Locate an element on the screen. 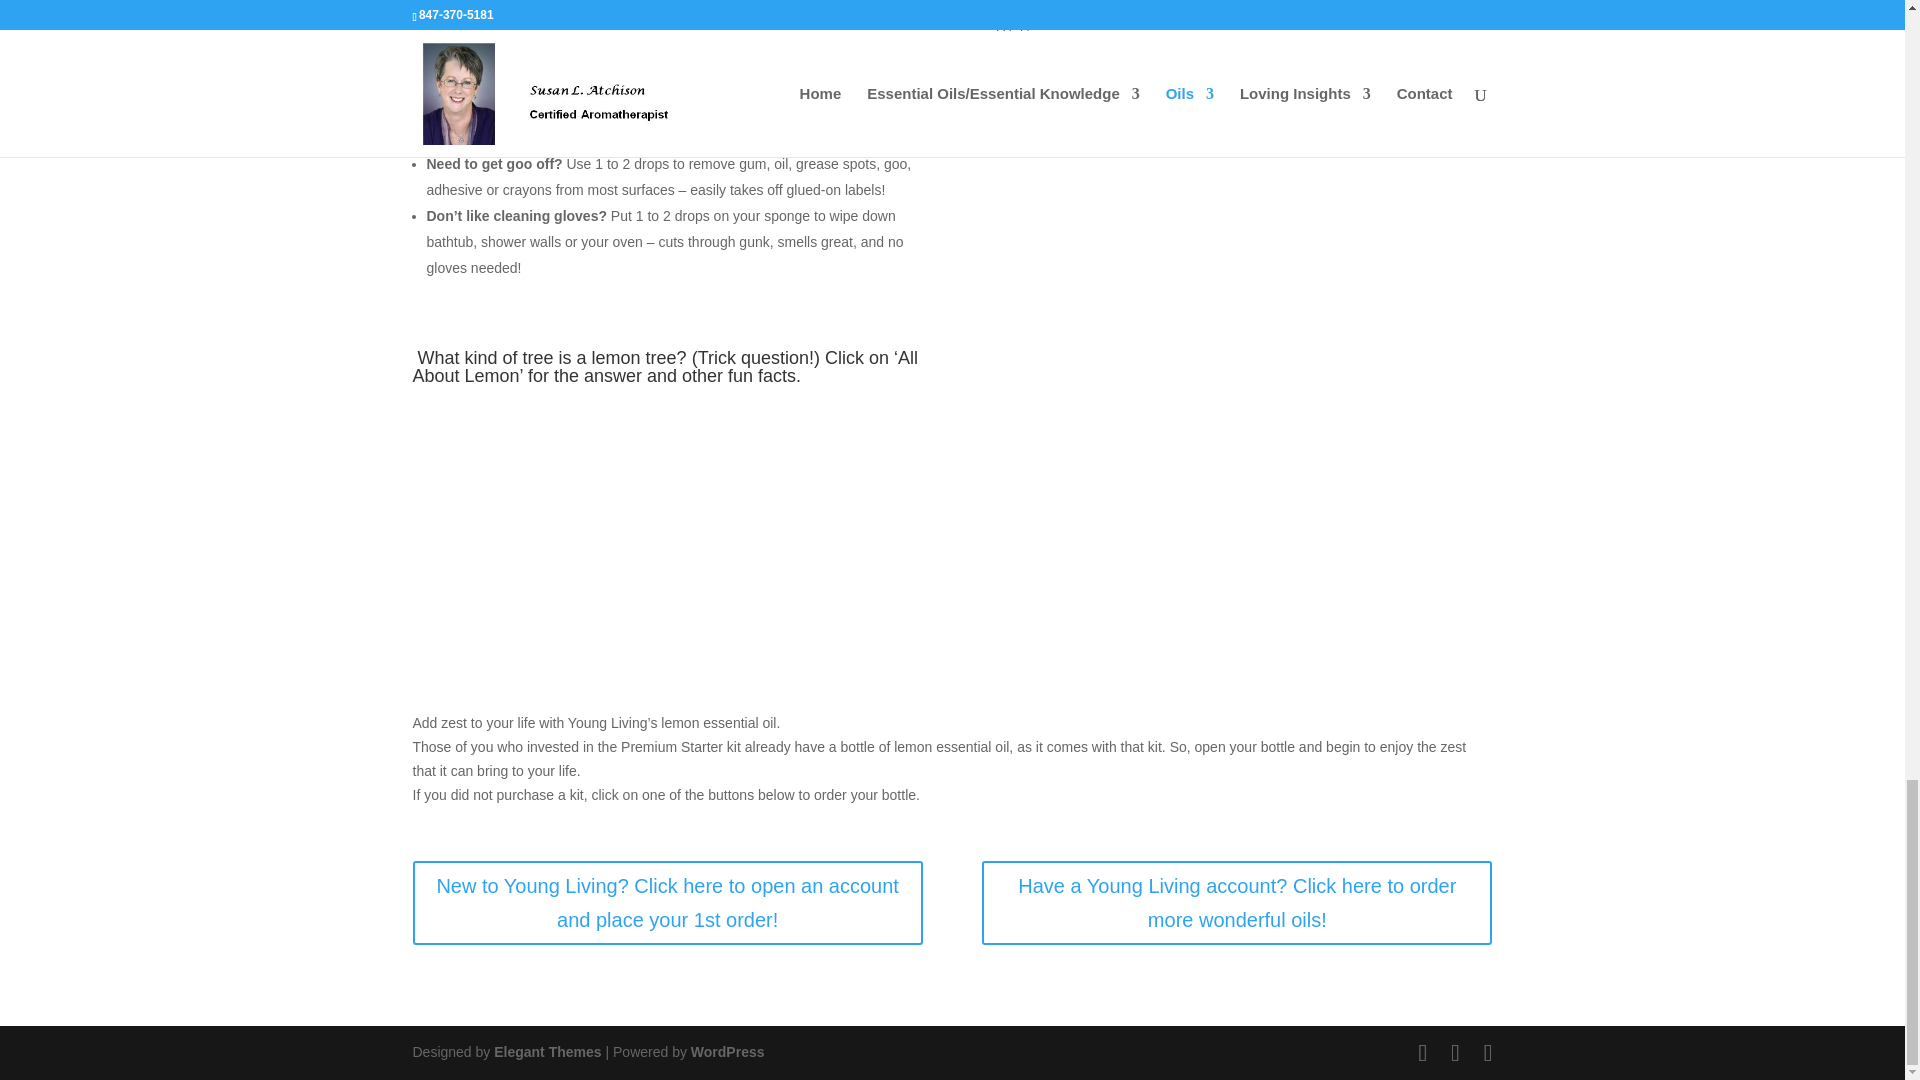 This screenshot has height=1080, width=1920. Premium WordPress Themes is located at coordinates (546, 1052).